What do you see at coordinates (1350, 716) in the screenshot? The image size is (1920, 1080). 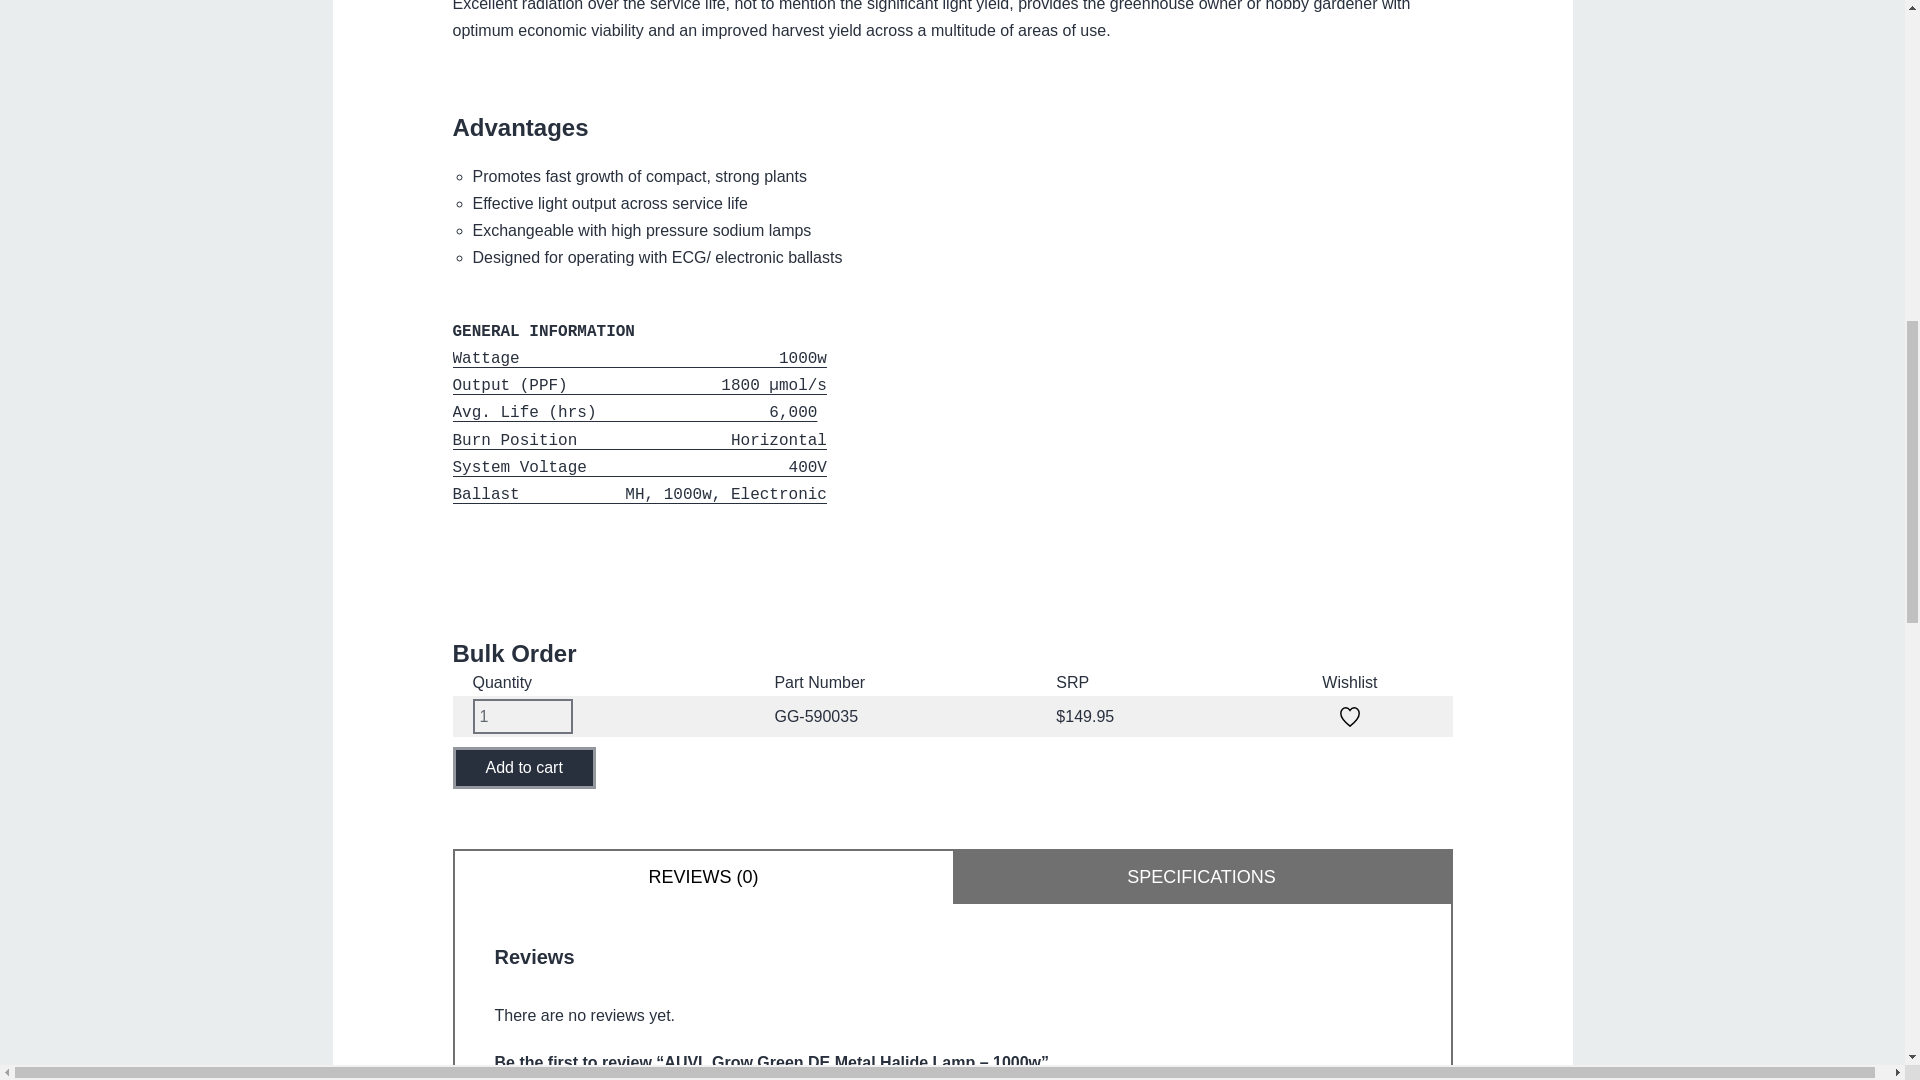 I see `Add to wishlist` at bounding box center [1350, 716].